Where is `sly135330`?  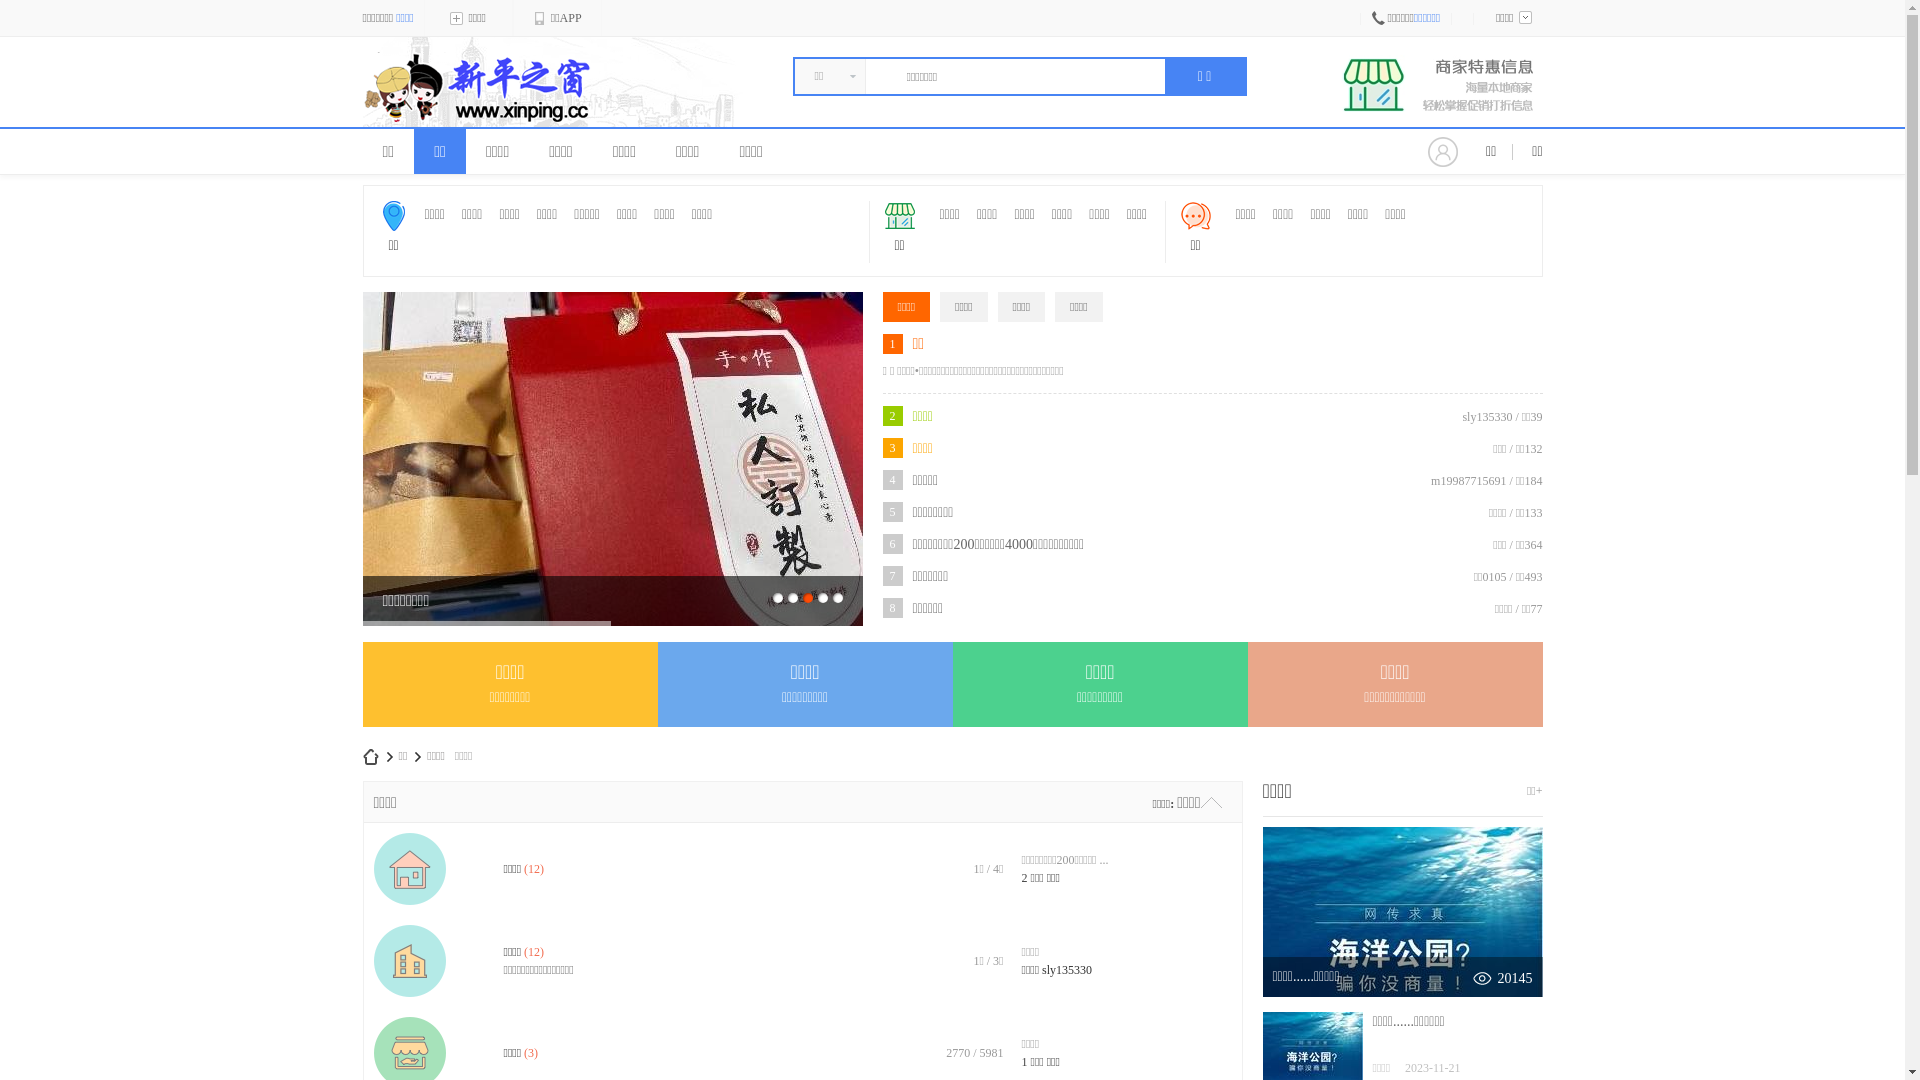
sly135330 is located at coordinates (1067, 970).